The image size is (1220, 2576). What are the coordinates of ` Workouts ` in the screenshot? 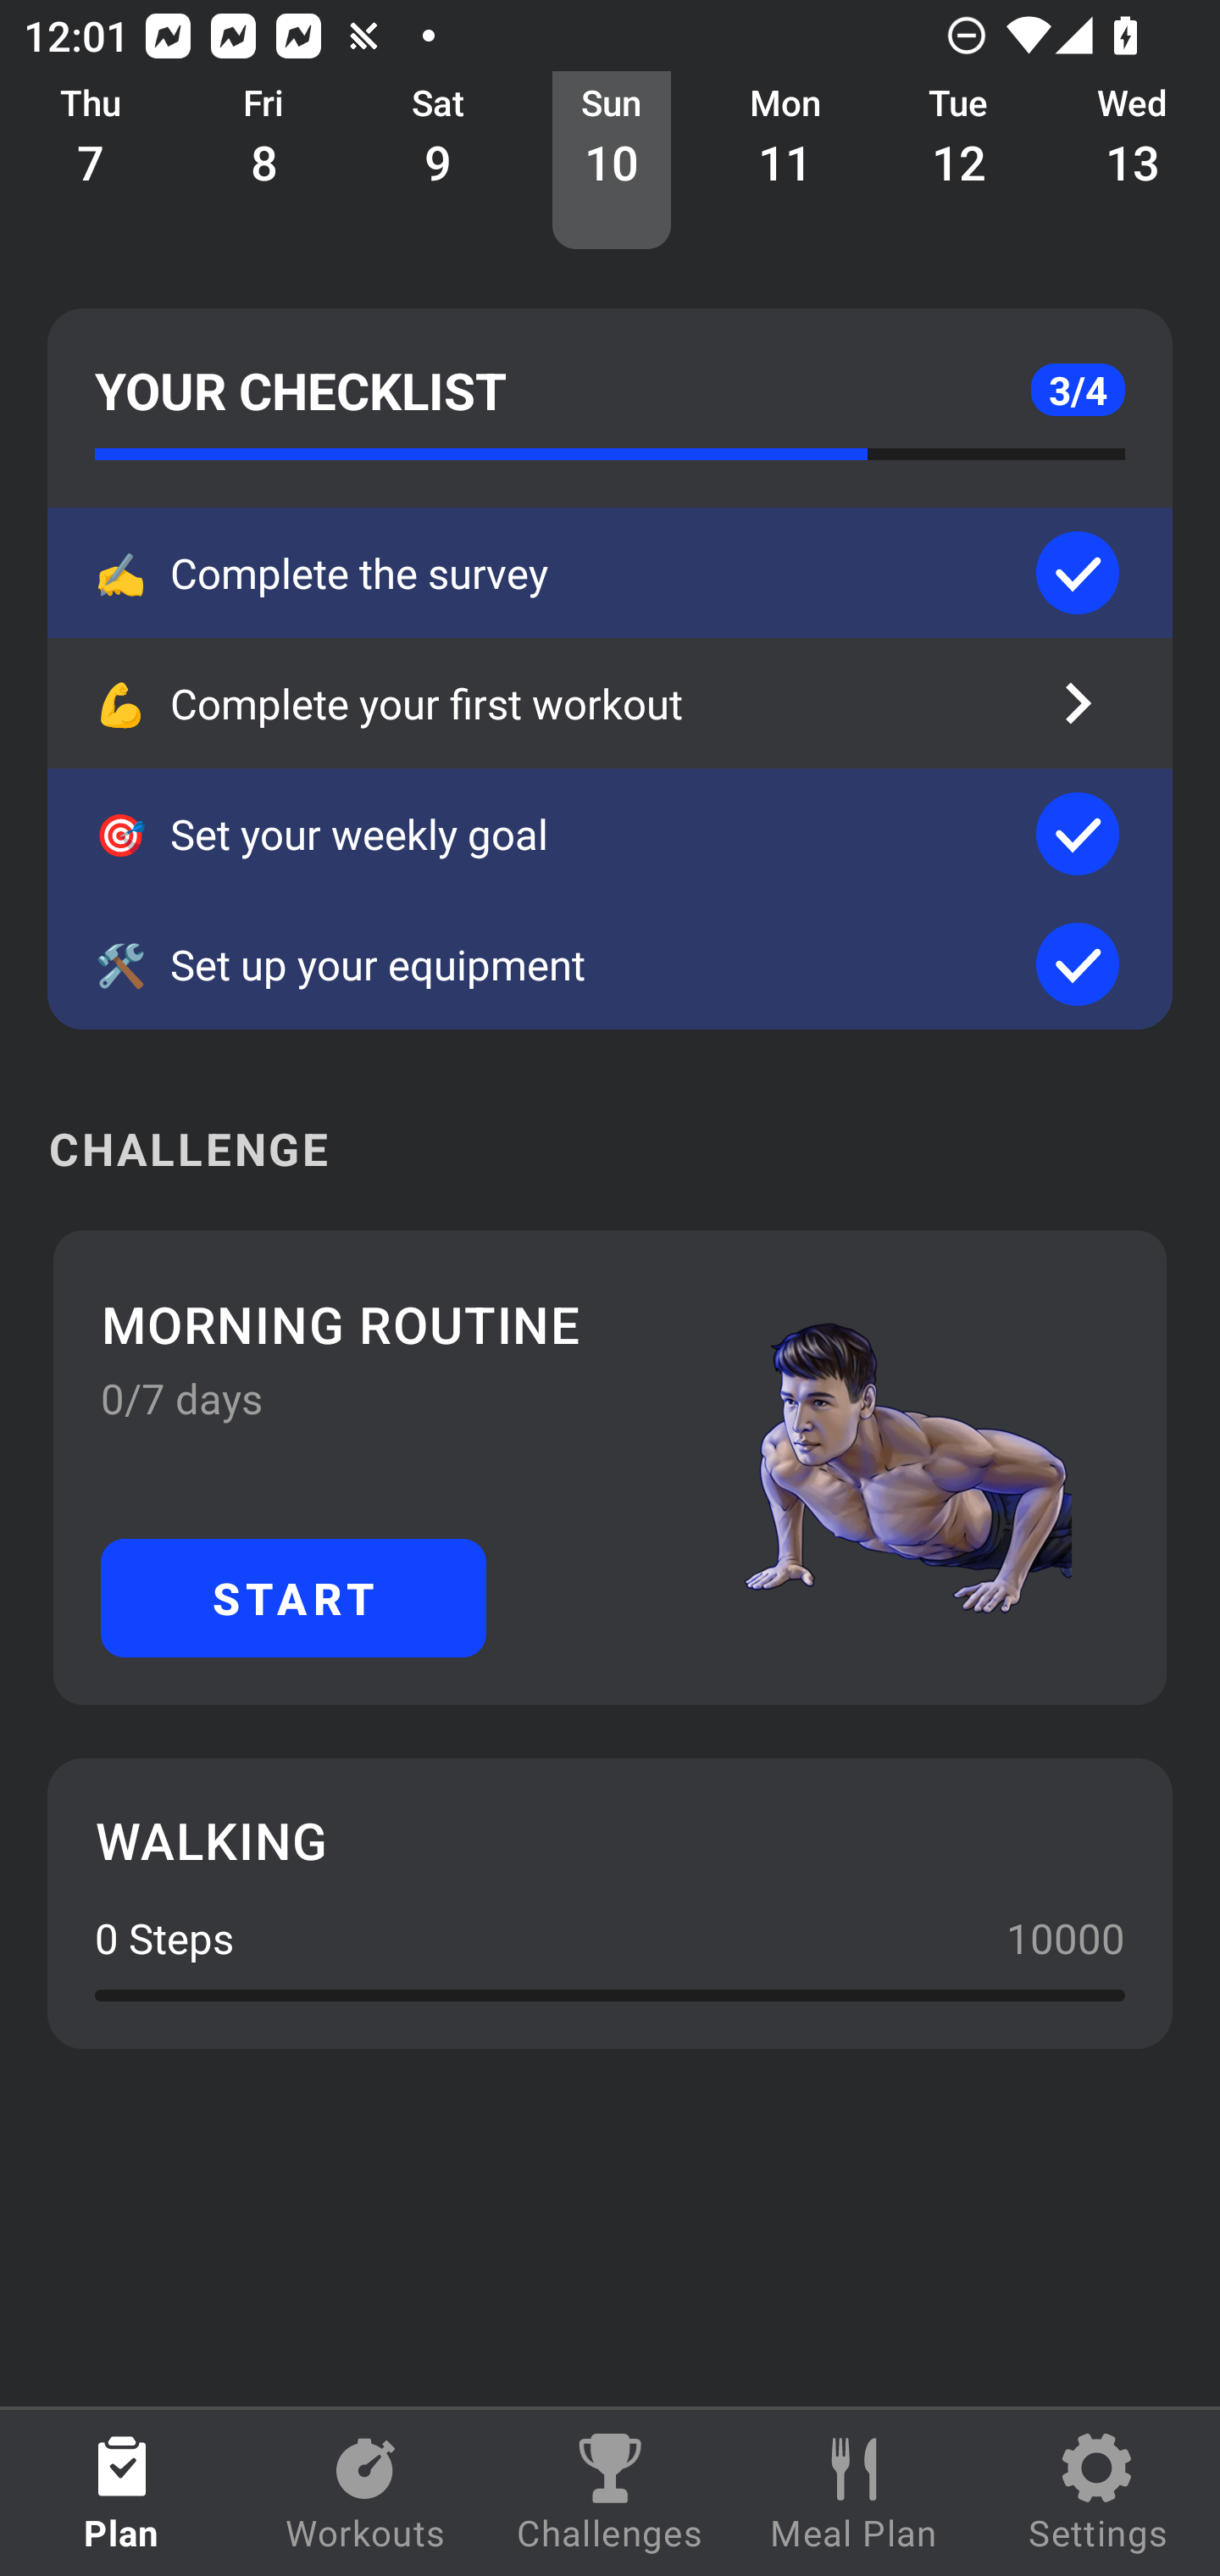 It's located at (366, 2493).